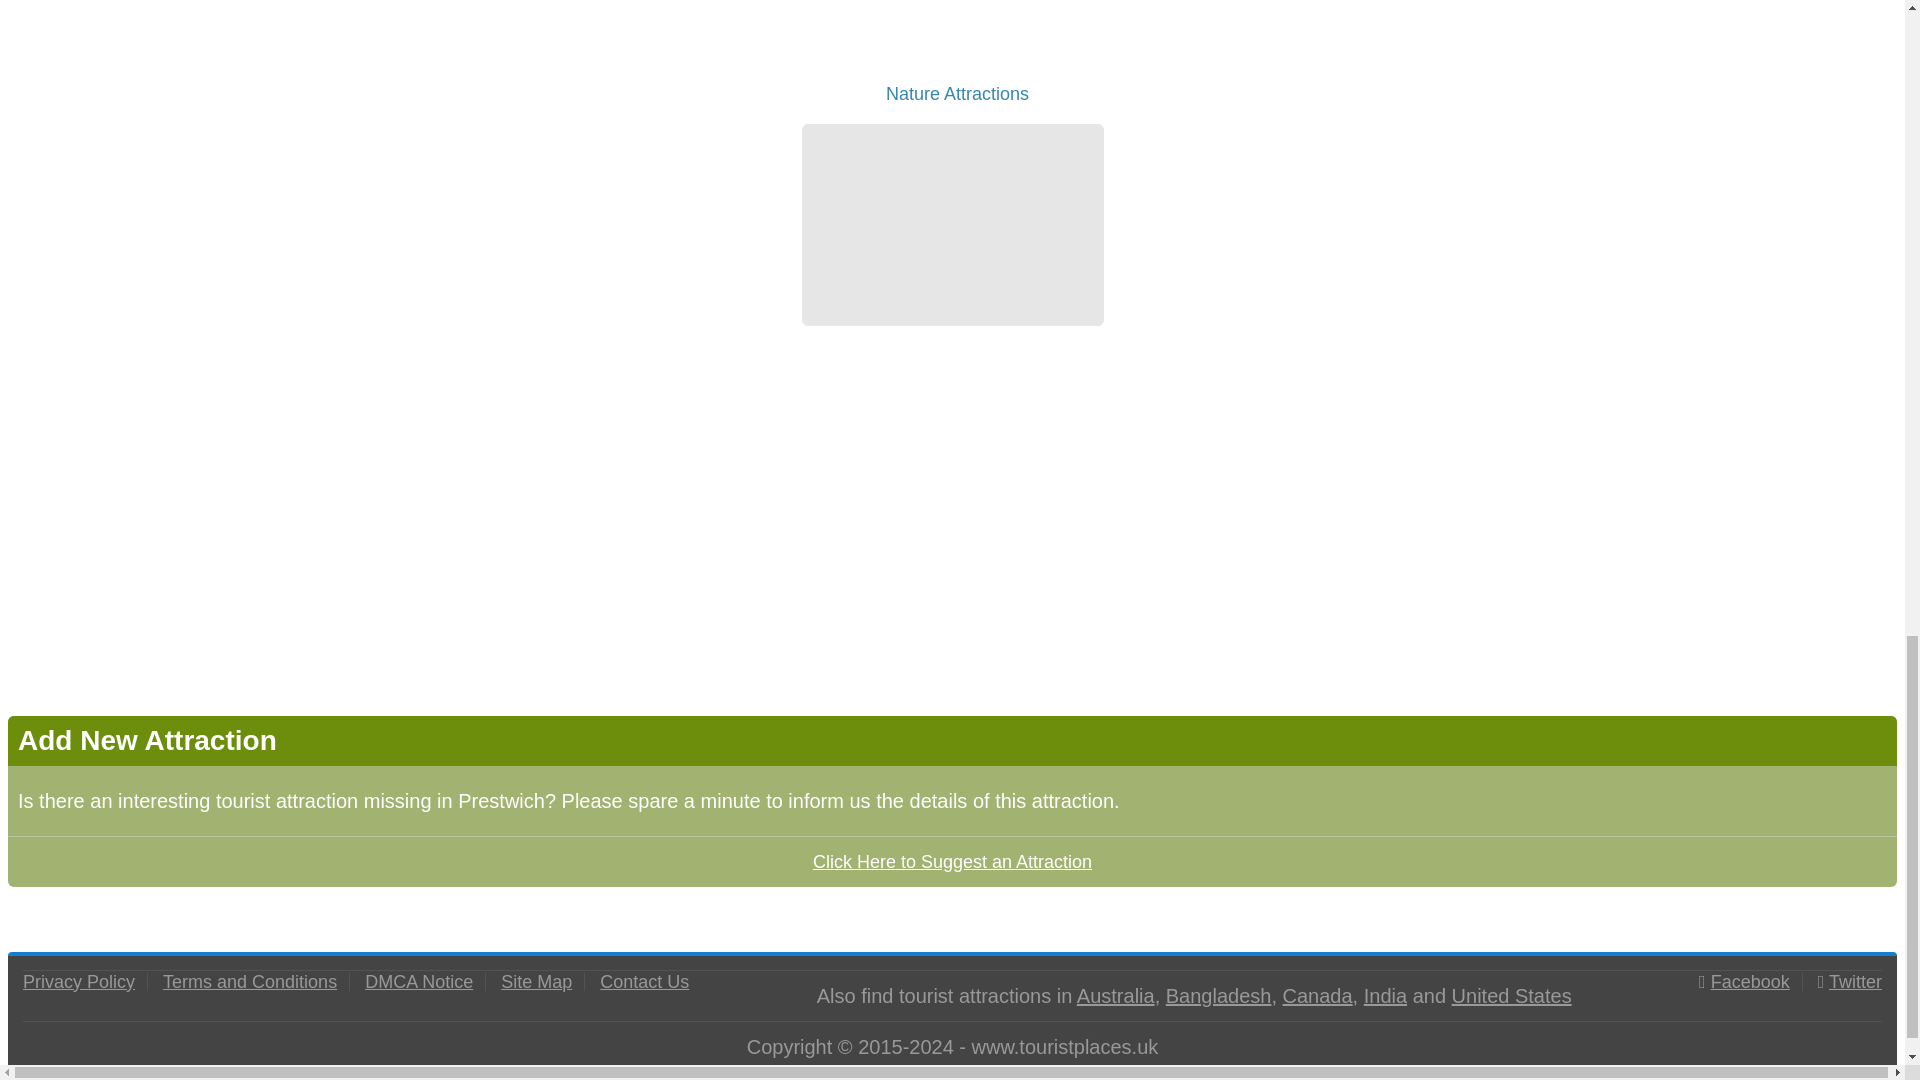  What do you see at coordinates (1855, 982) in the screenshot?
I see `Twitter` at bounding box center [1855, 982].